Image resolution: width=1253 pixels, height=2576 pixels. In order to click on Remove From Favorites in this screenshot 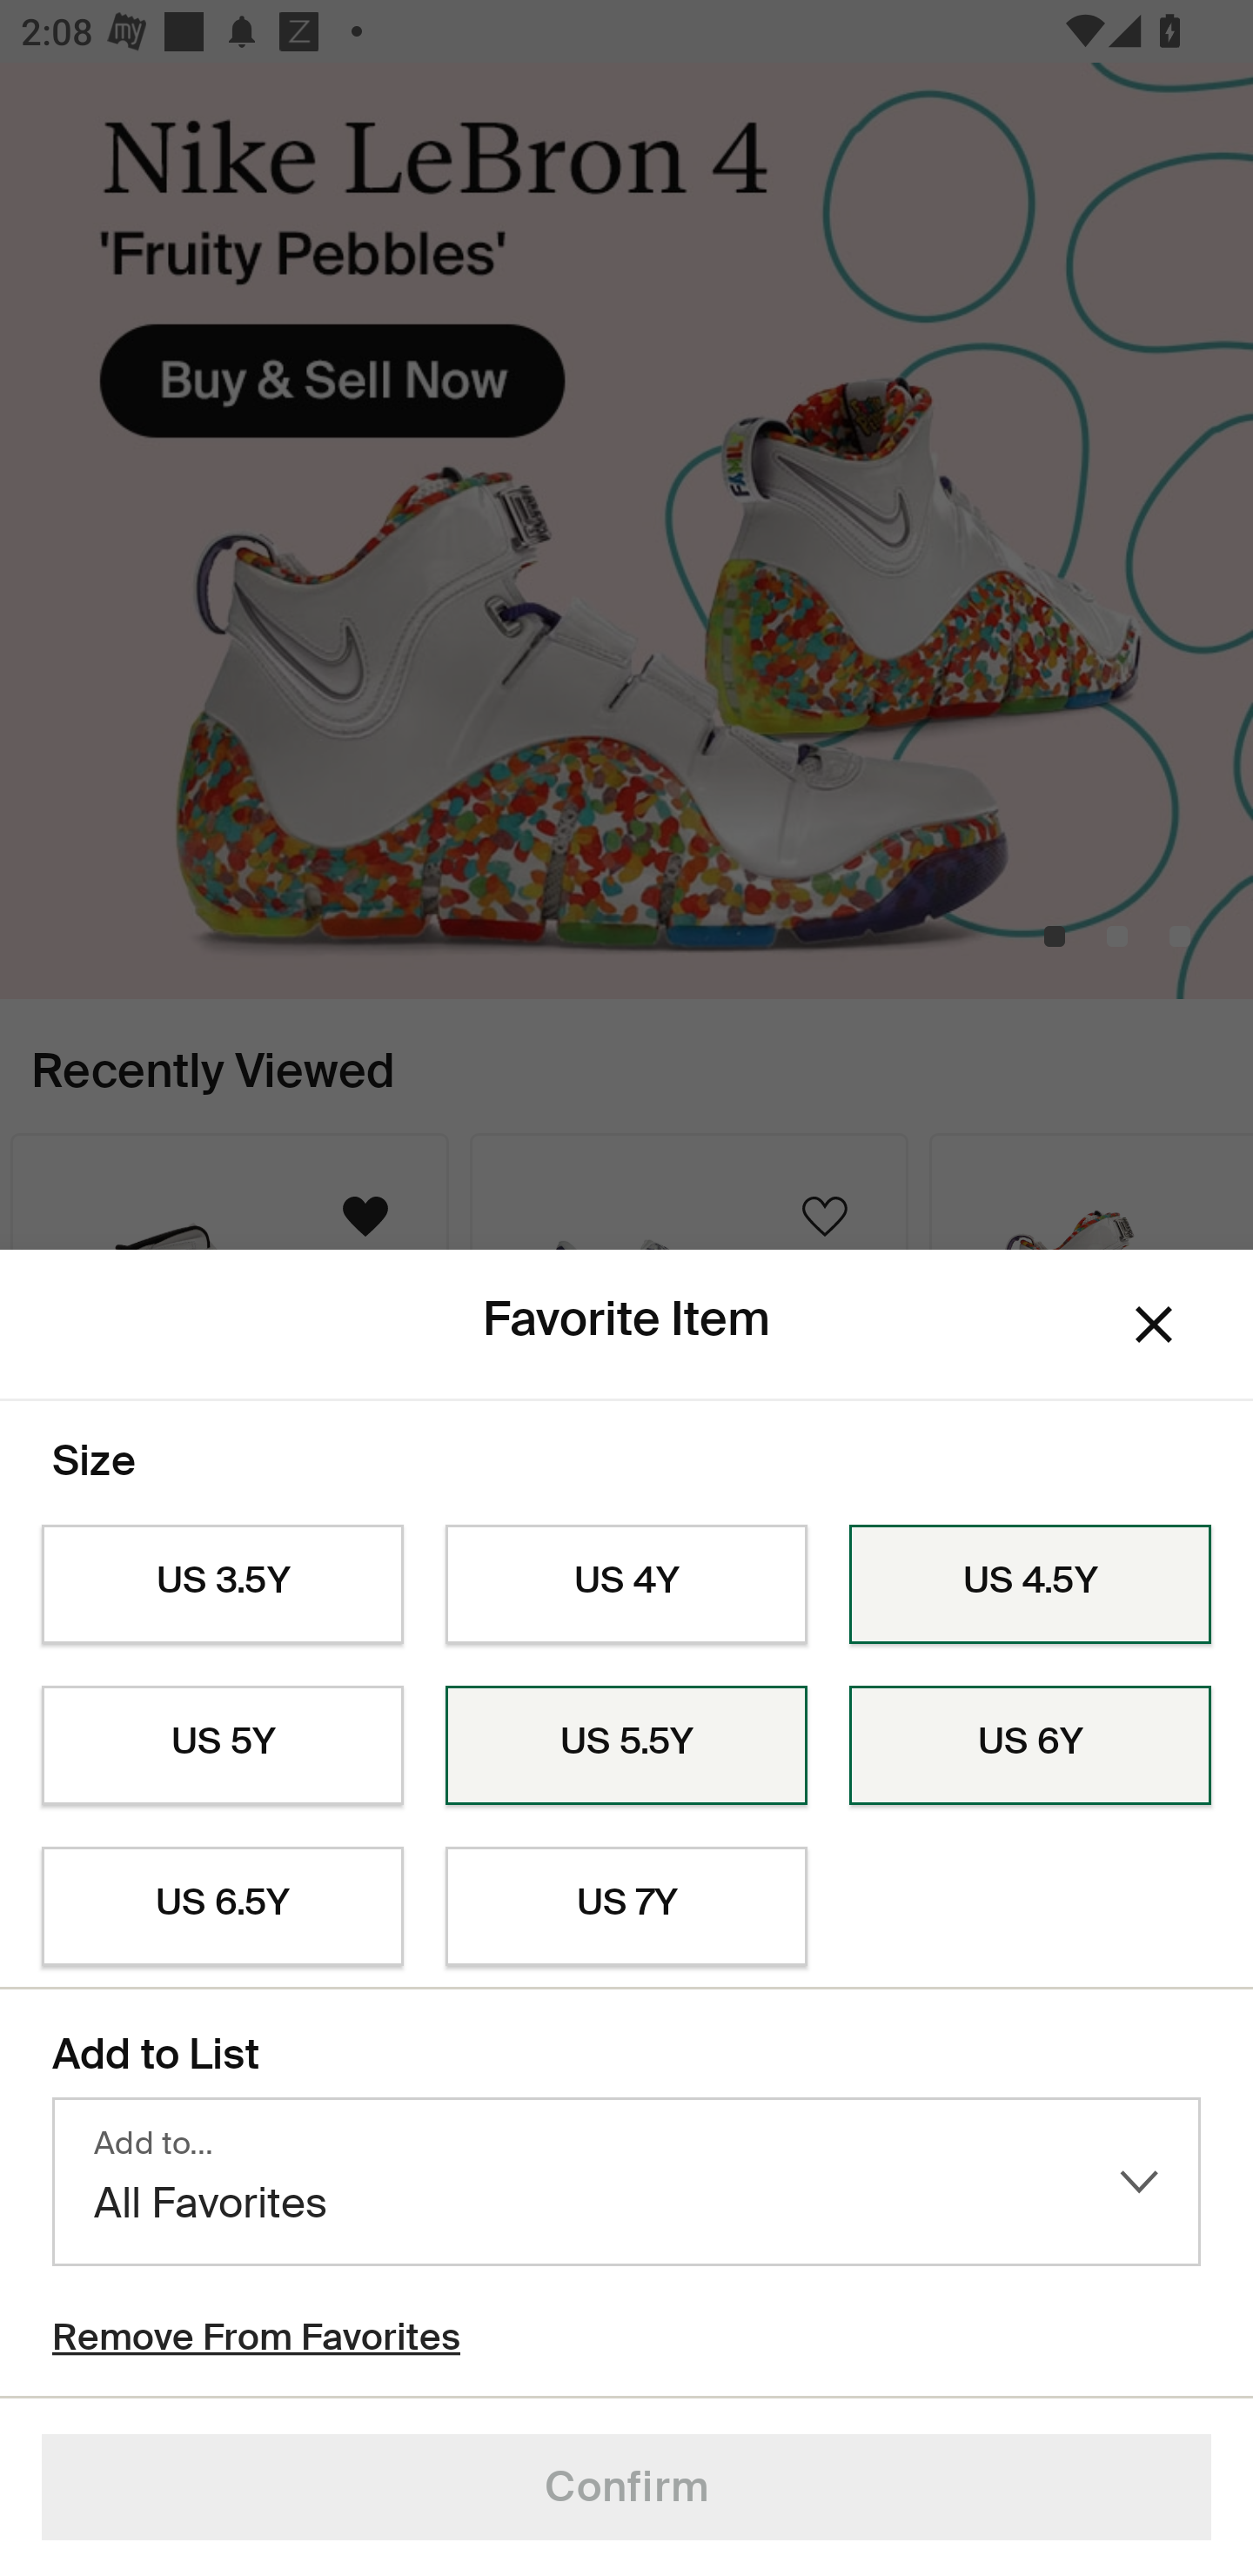, I will do `click(256, 2341)`.